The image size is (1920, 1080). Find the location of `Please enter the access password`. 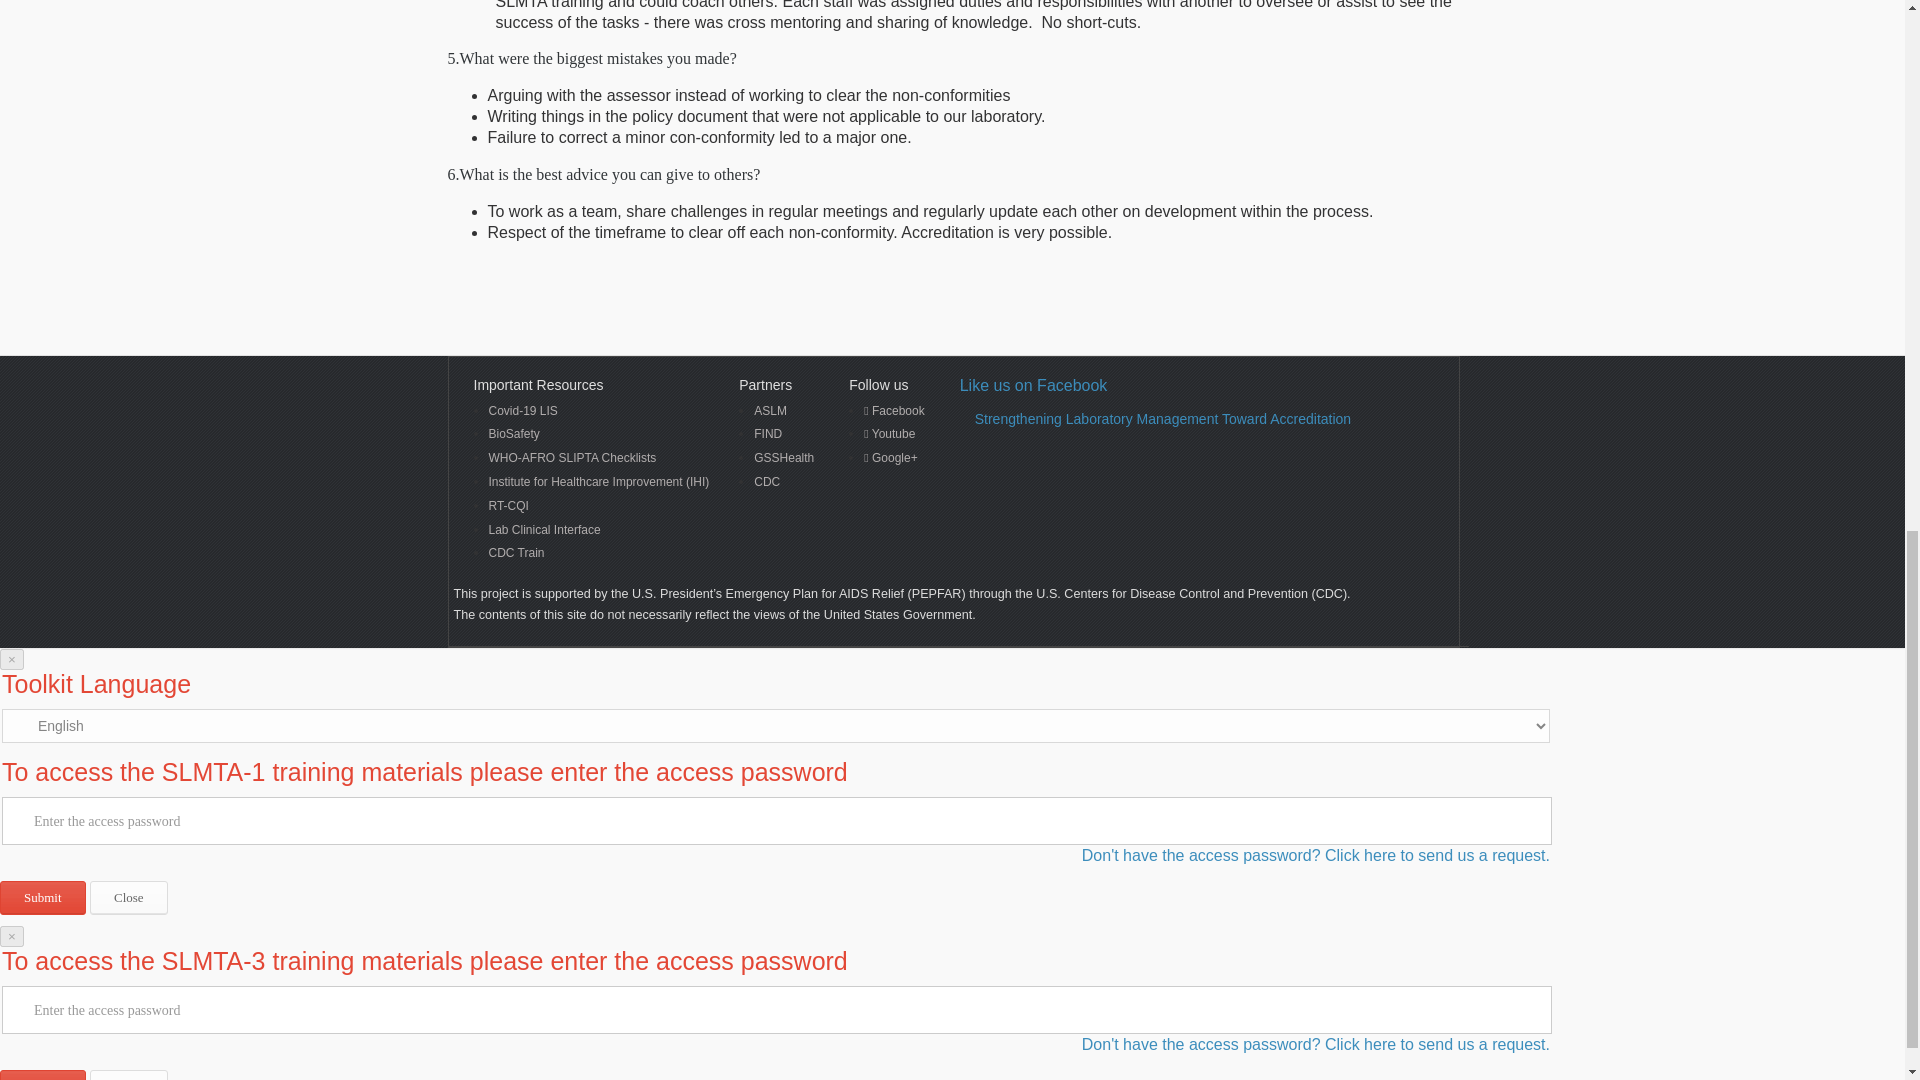

Please enter the access password is located at coordinates (776, 820).